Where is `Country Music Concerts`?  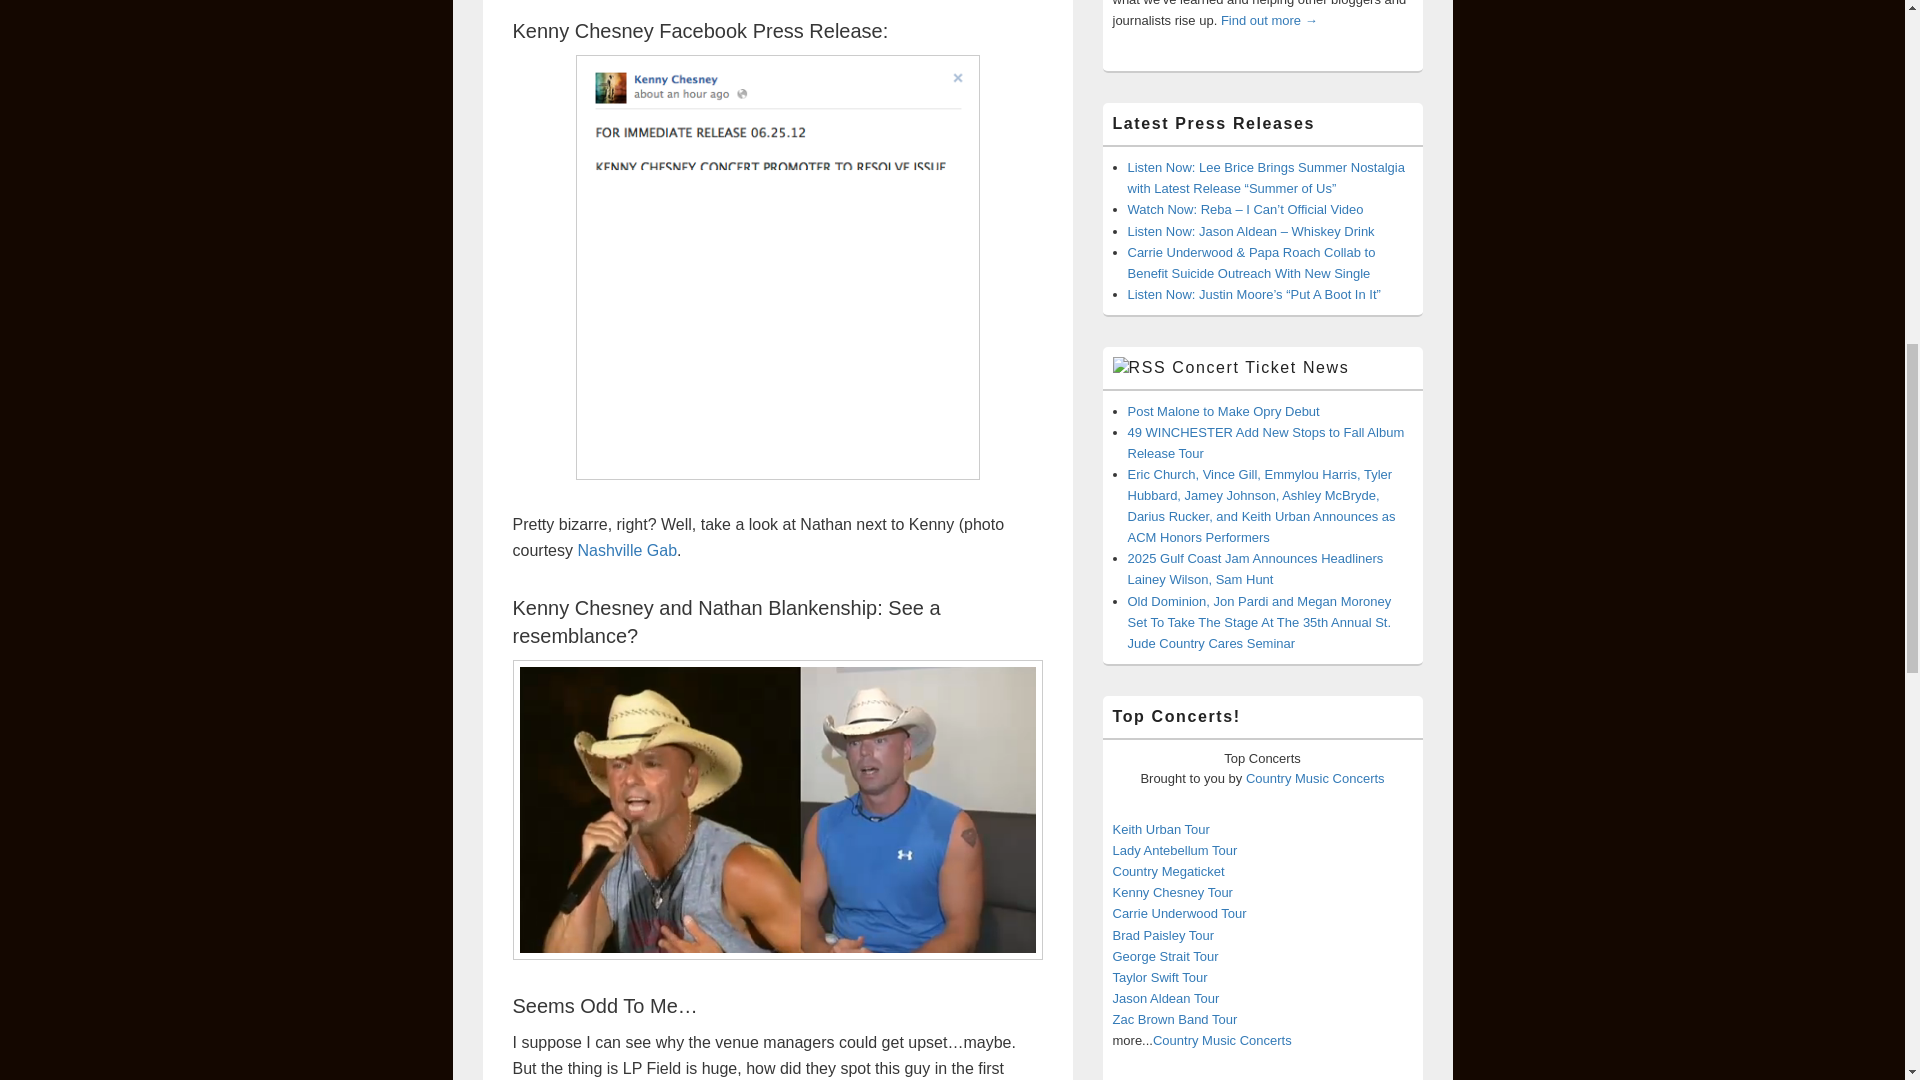 Country Music Concerts is located at coordinates (1315, 778).